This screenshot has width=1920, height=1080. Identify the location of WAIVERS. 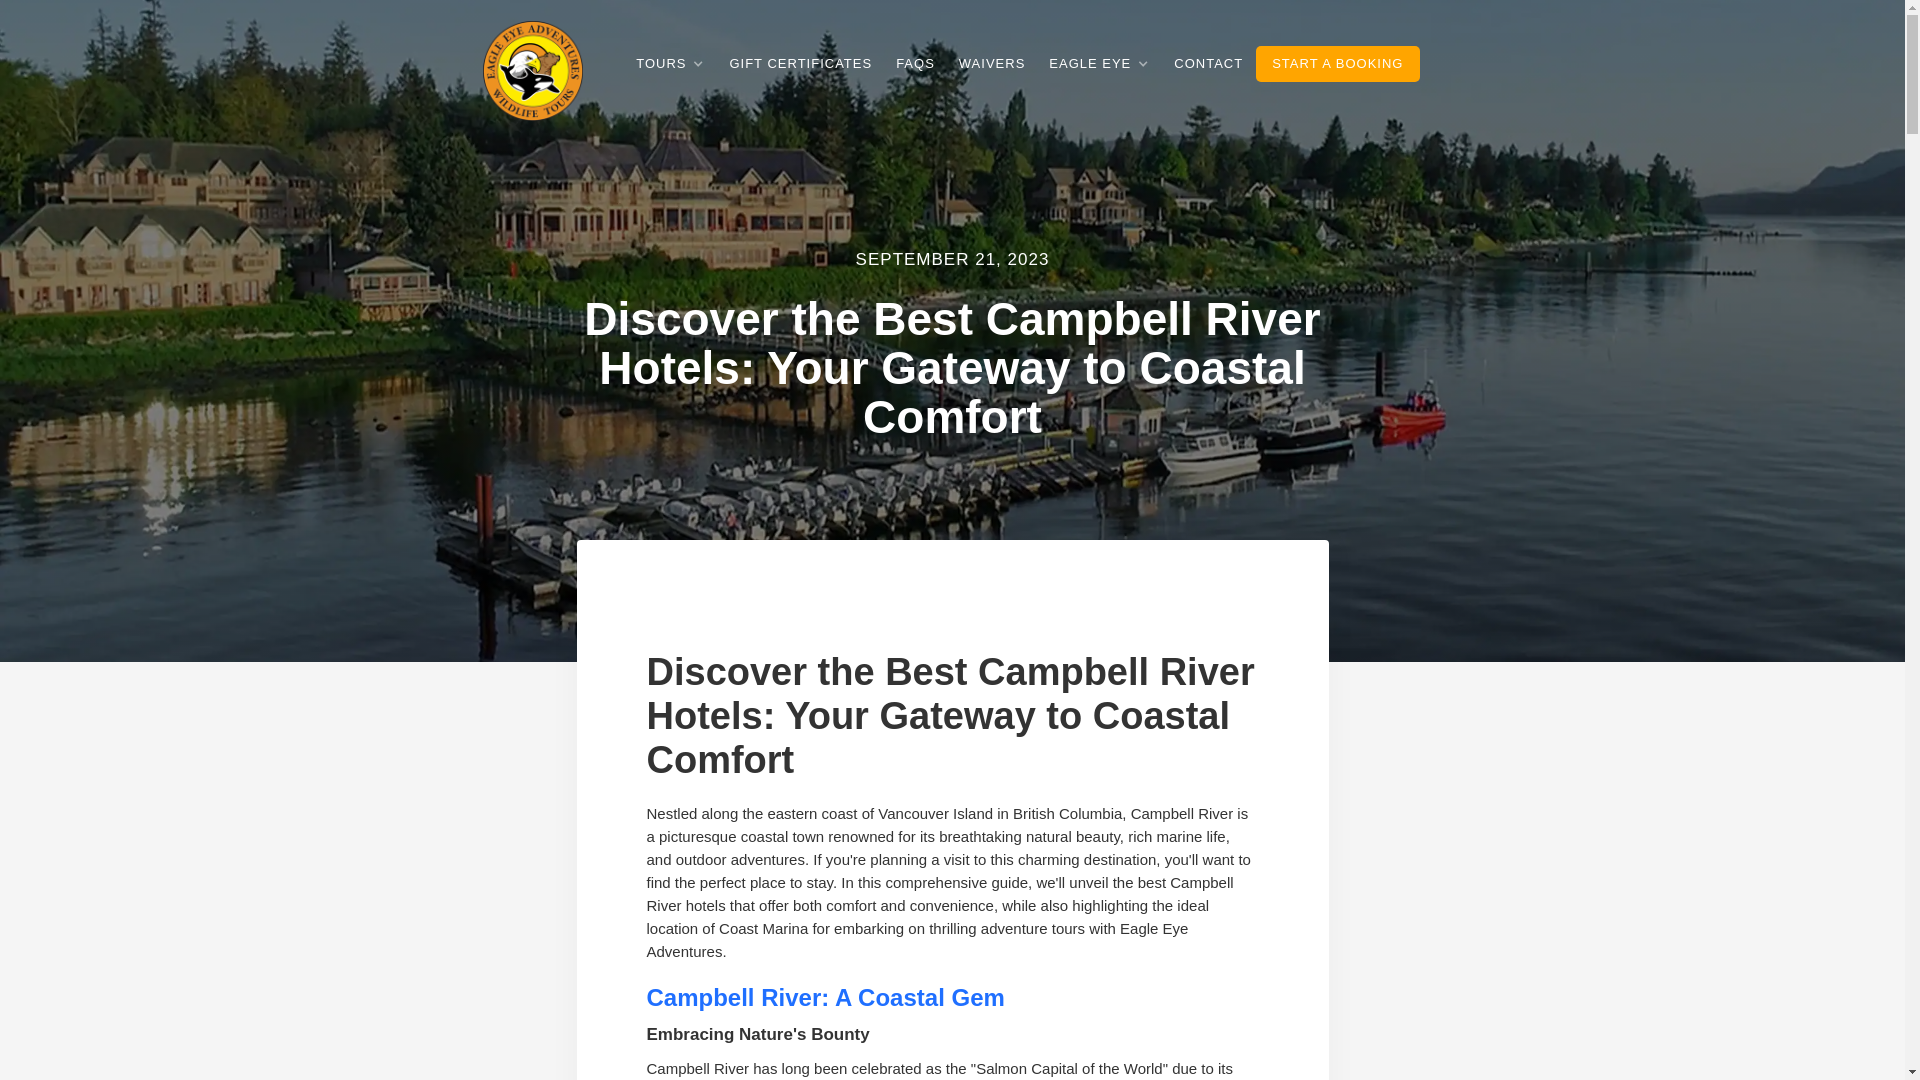
(992, 64).